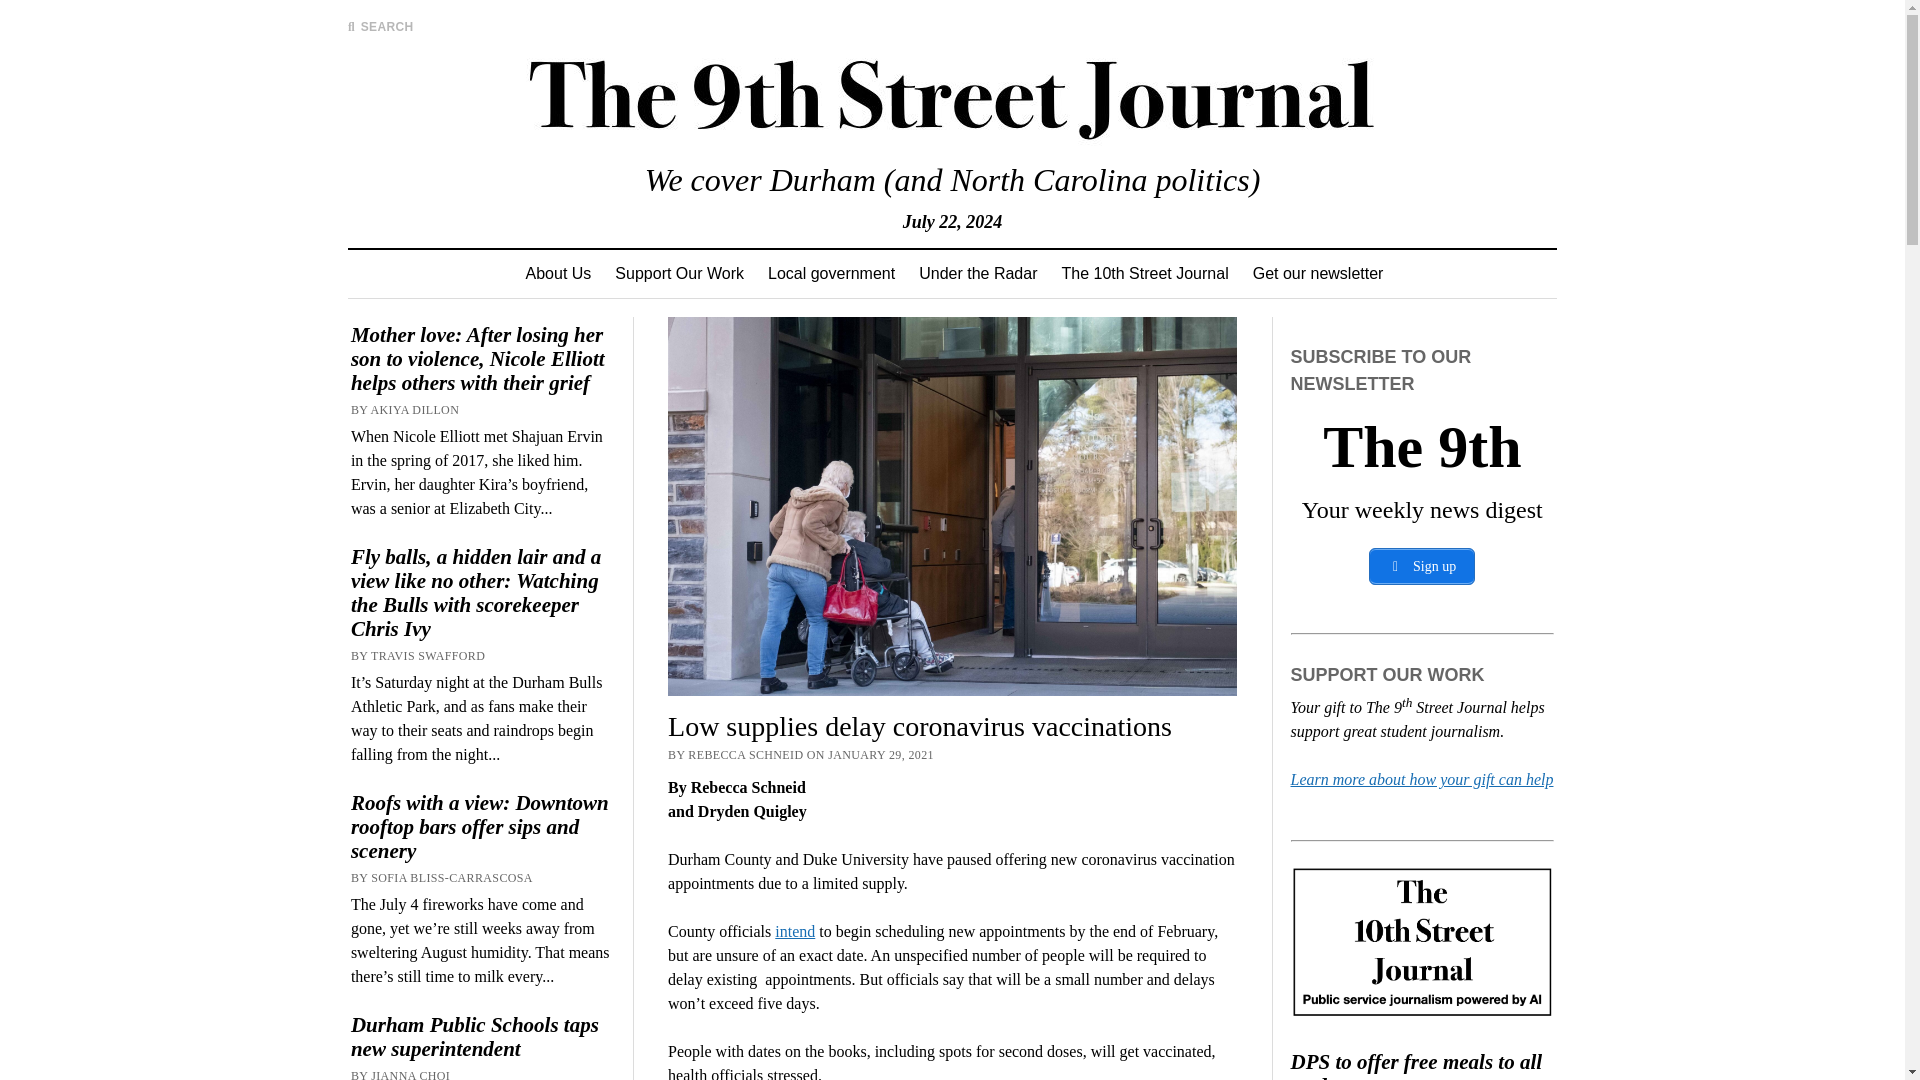 The height and width of the screenshot is (1080, 1920). I want to click on Get our newsletter, so click(1318, 274).